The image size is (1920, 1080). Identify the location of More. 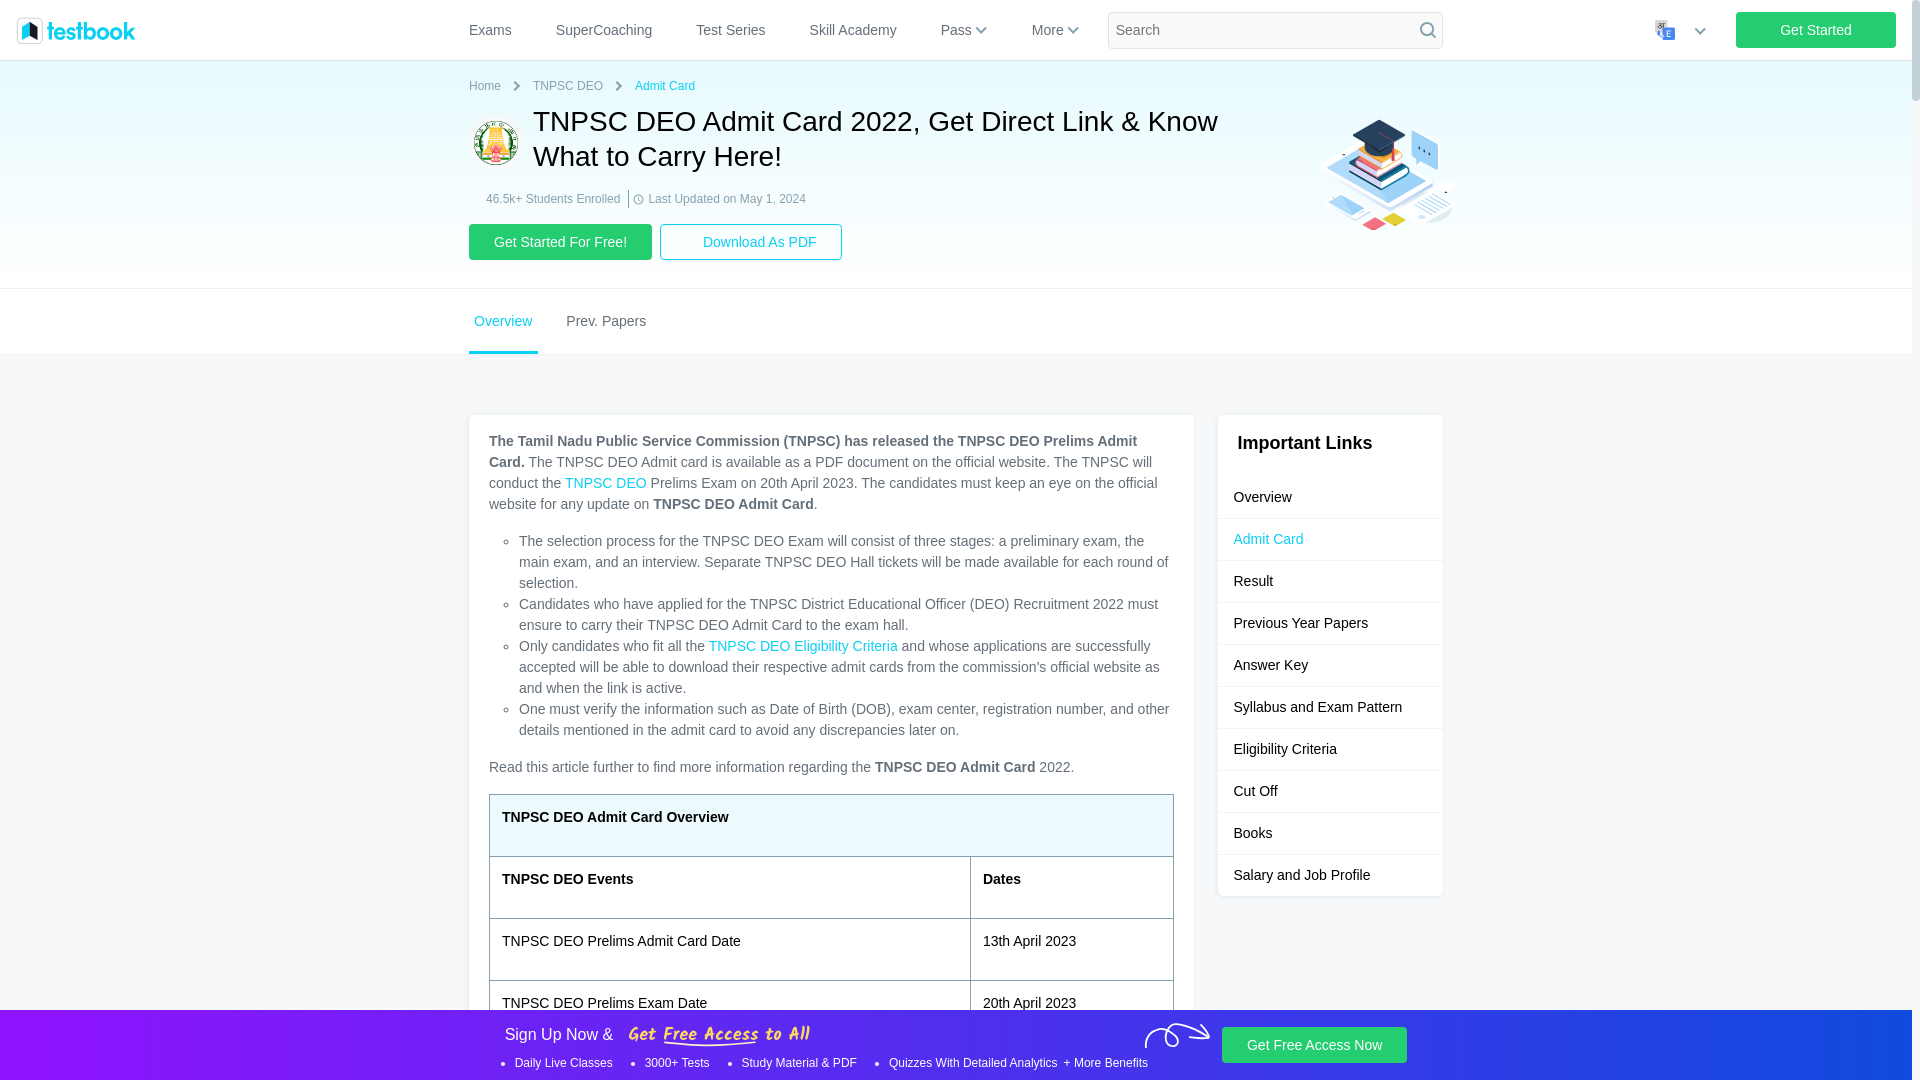
(1047, 30).